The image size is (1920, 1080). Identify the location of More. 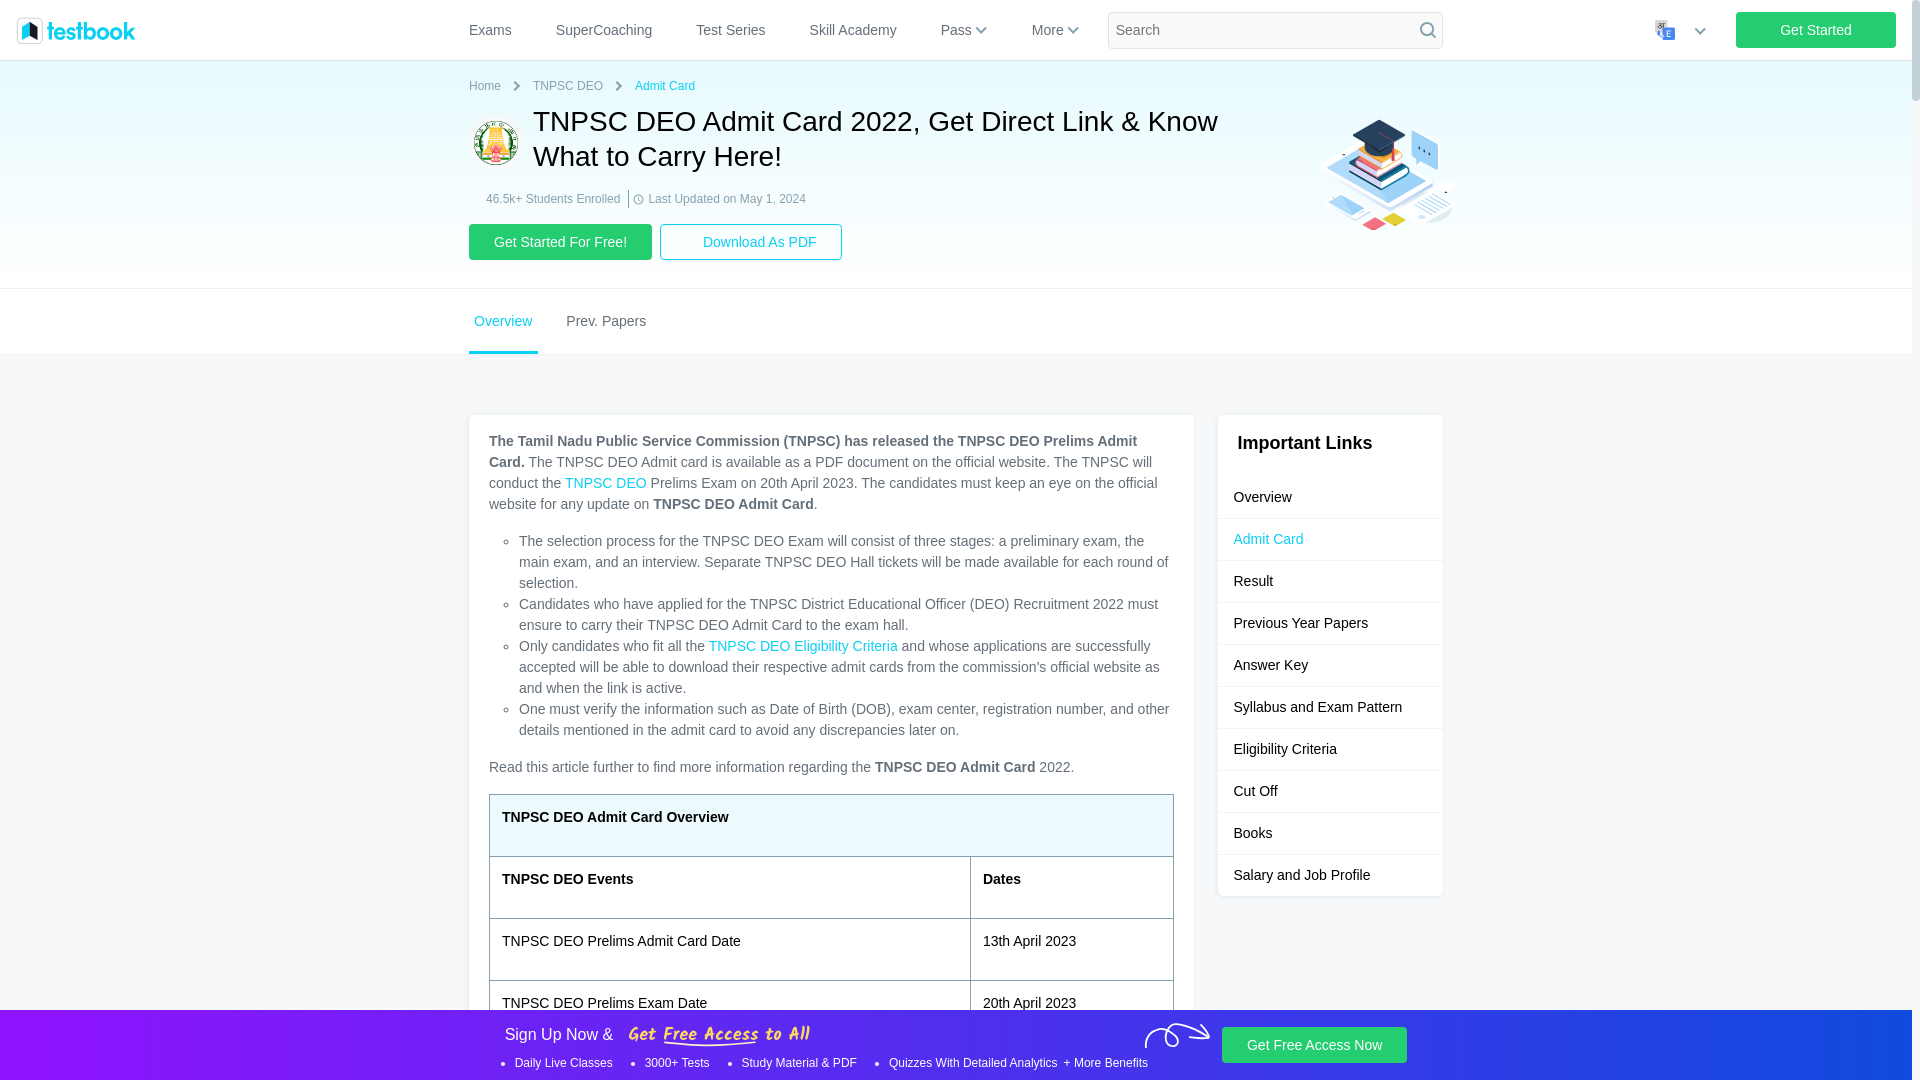
(1047, 30).